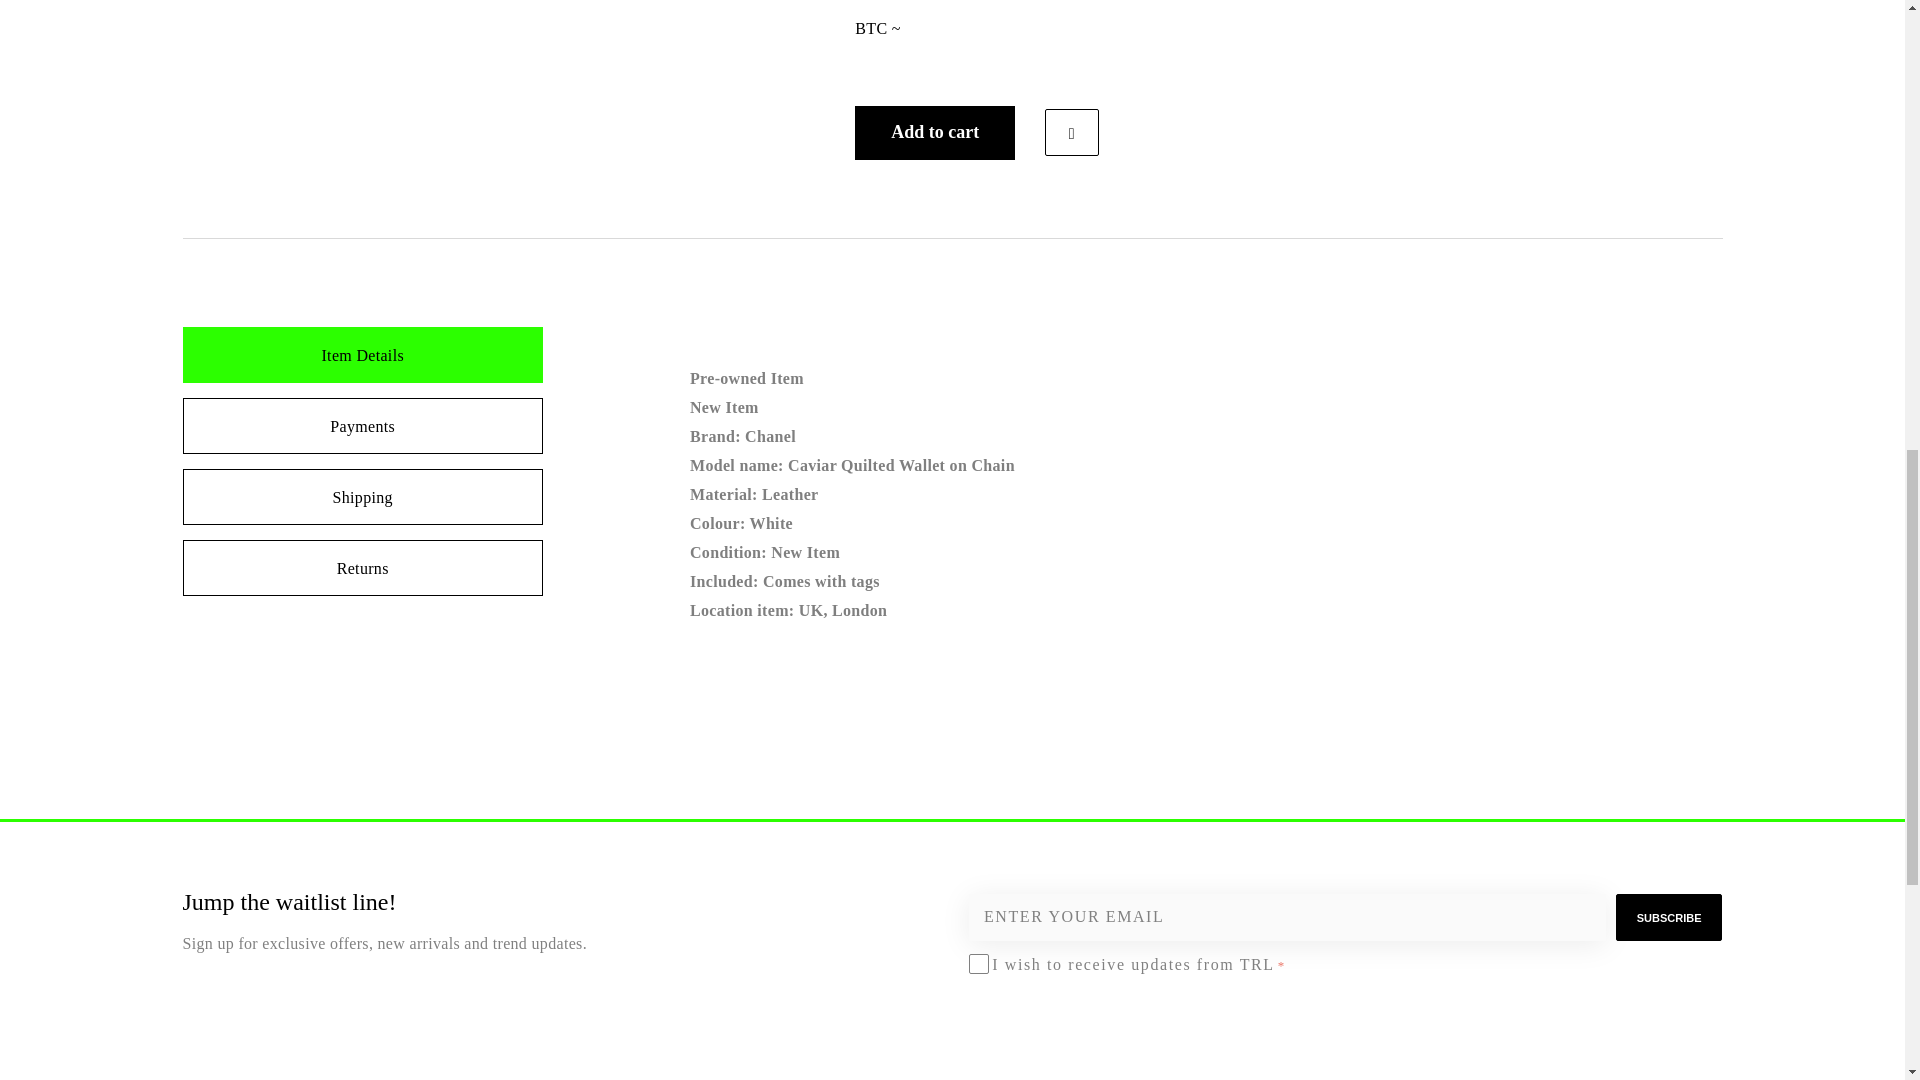  What do you see at coordinates (1071, 132) in the screenshot?
I see `Add to wish list` at bounding box center [1071, 132].